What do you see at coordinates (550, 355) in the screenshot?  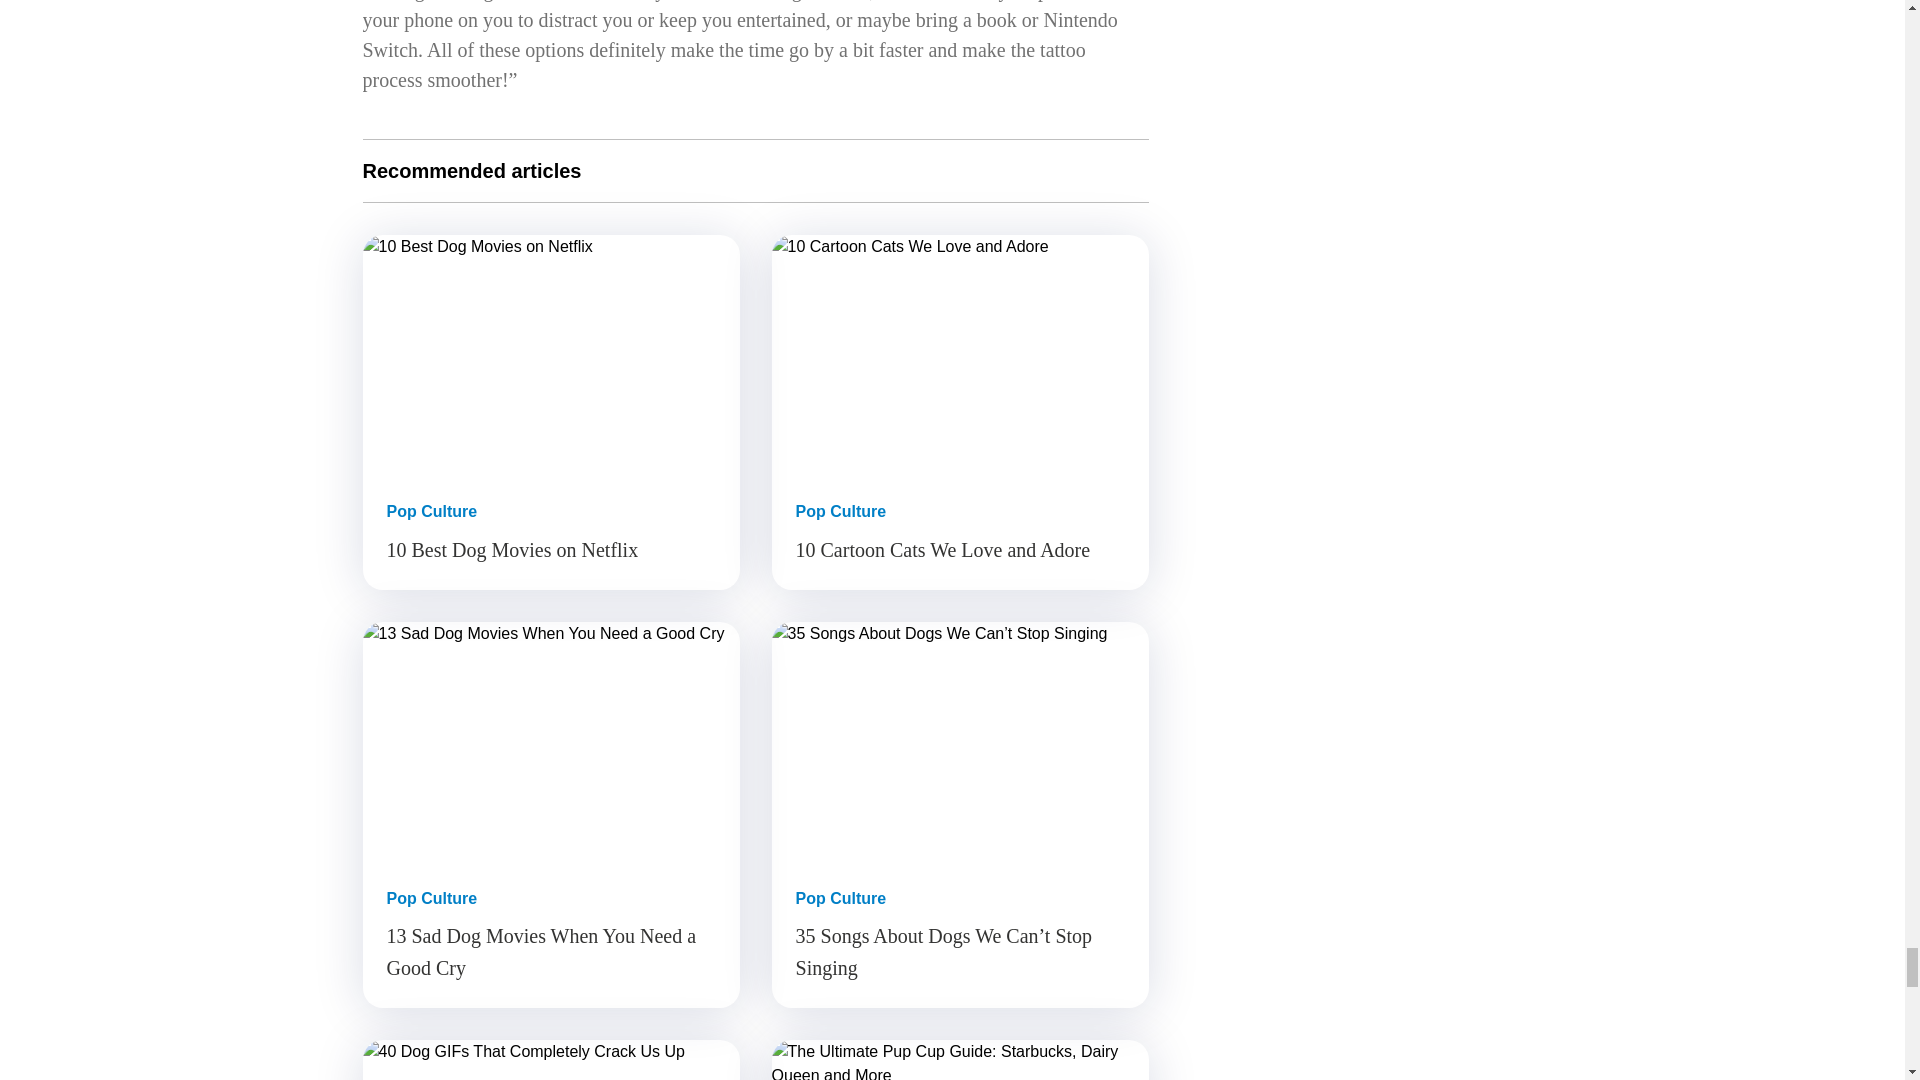 I see `10 Best Dog Movies on Netflix` at bounding box center [550, 355].